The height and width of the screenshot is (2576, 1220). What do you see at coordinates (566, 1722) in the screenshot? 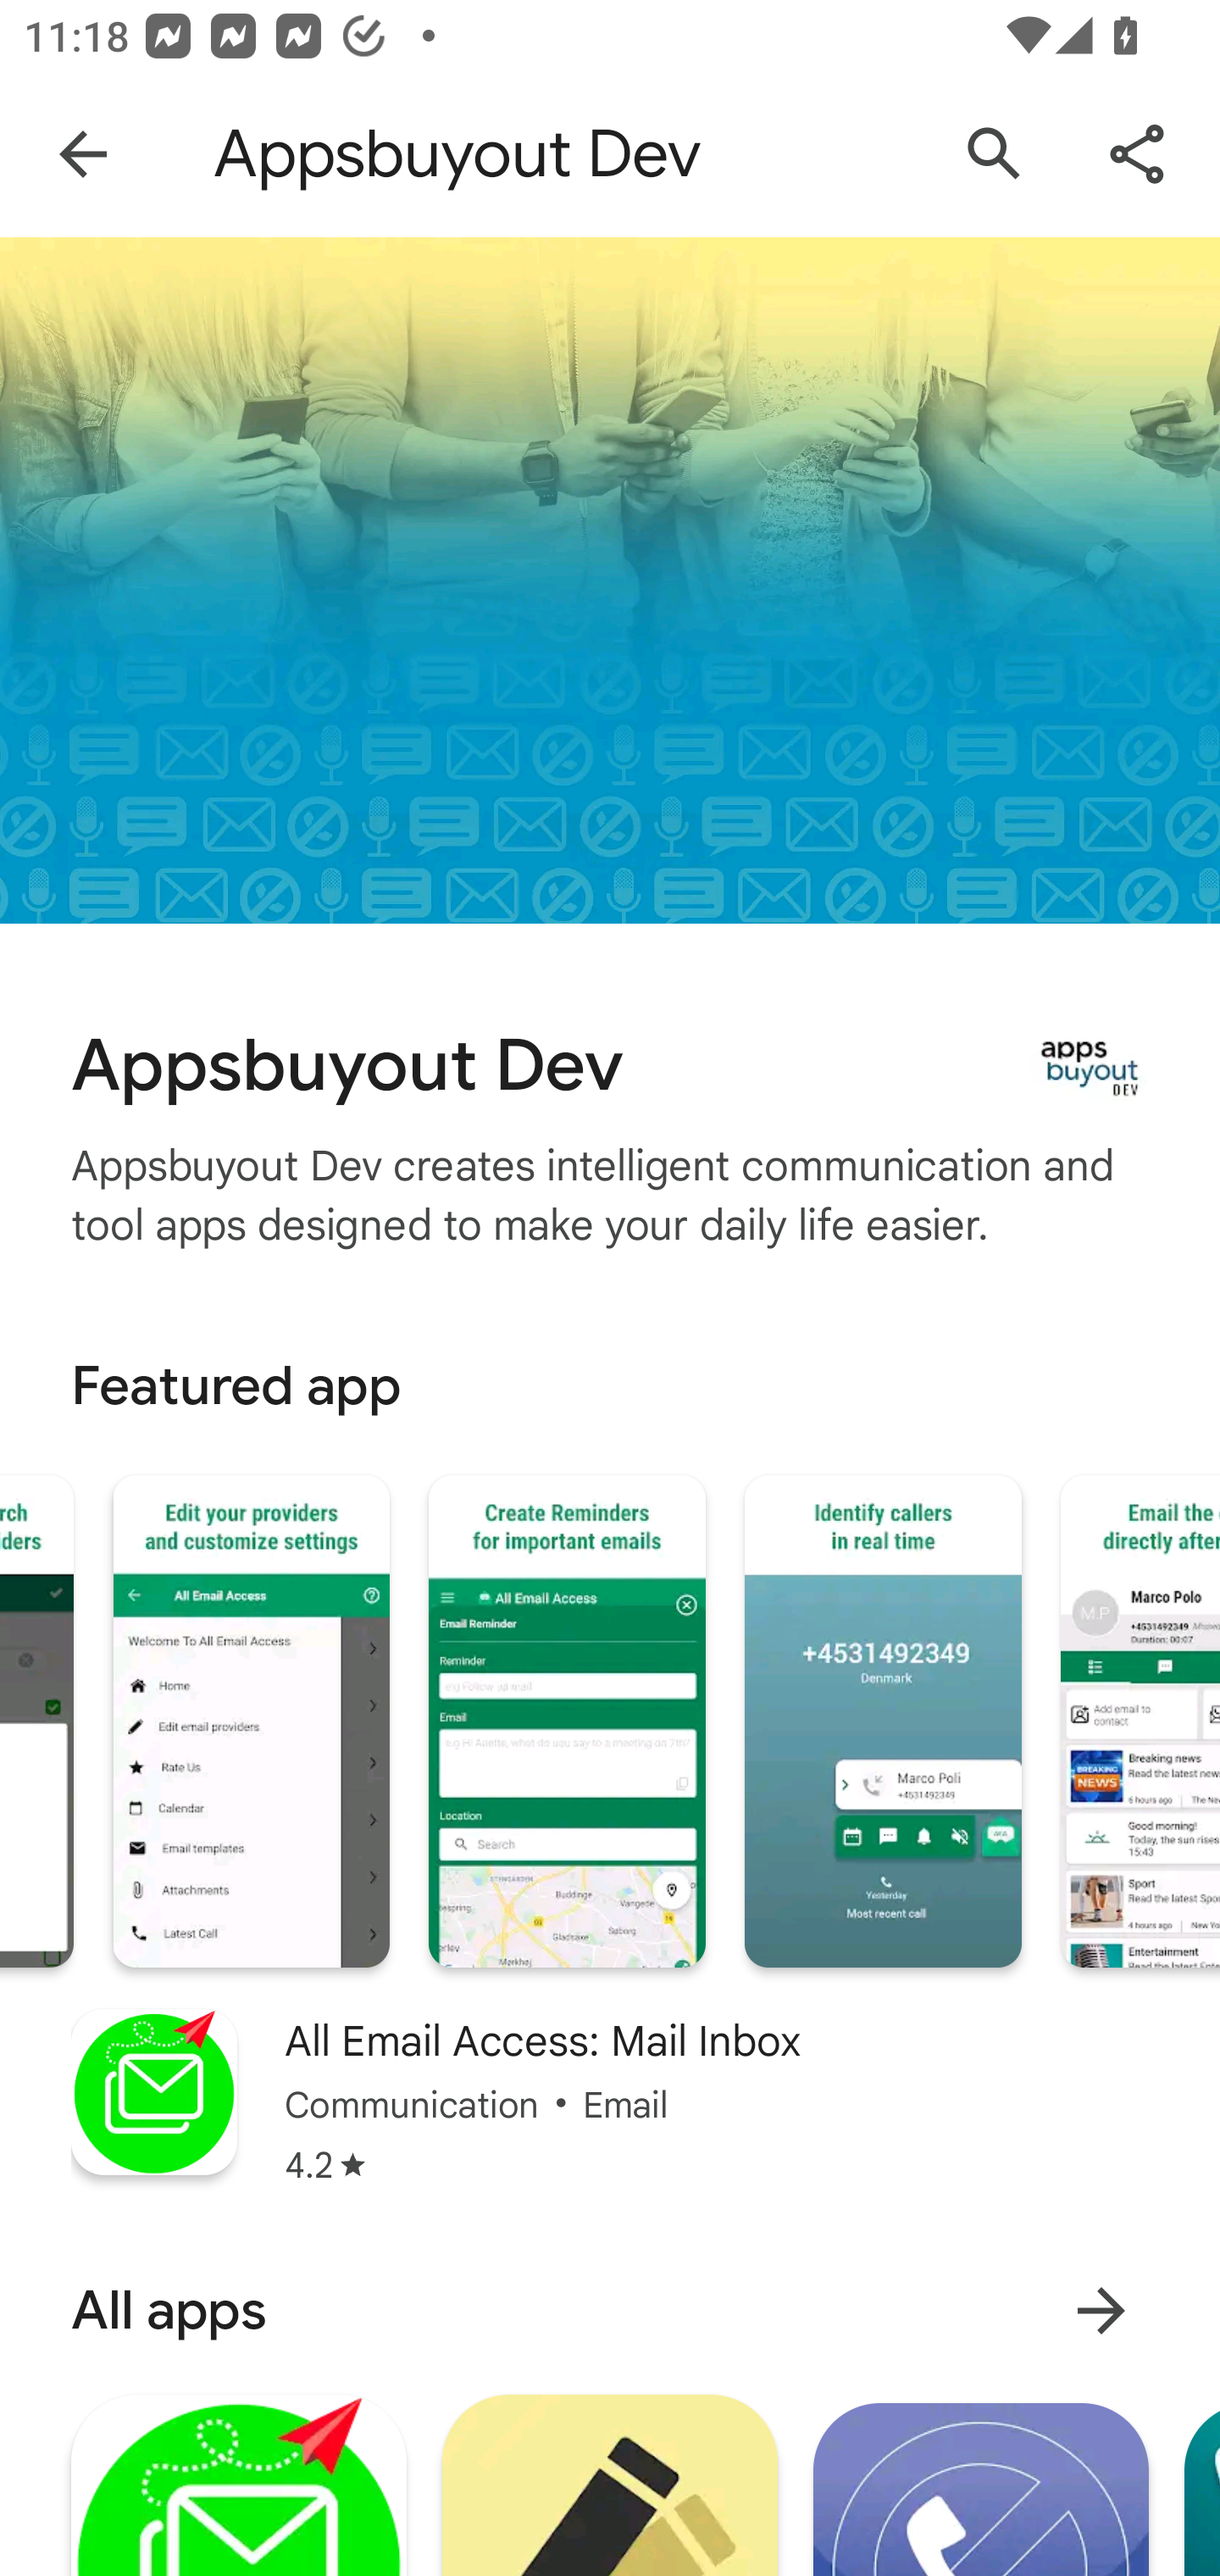
I see `Screenshot "5" of "7"` at bounding box center [566, 1722].